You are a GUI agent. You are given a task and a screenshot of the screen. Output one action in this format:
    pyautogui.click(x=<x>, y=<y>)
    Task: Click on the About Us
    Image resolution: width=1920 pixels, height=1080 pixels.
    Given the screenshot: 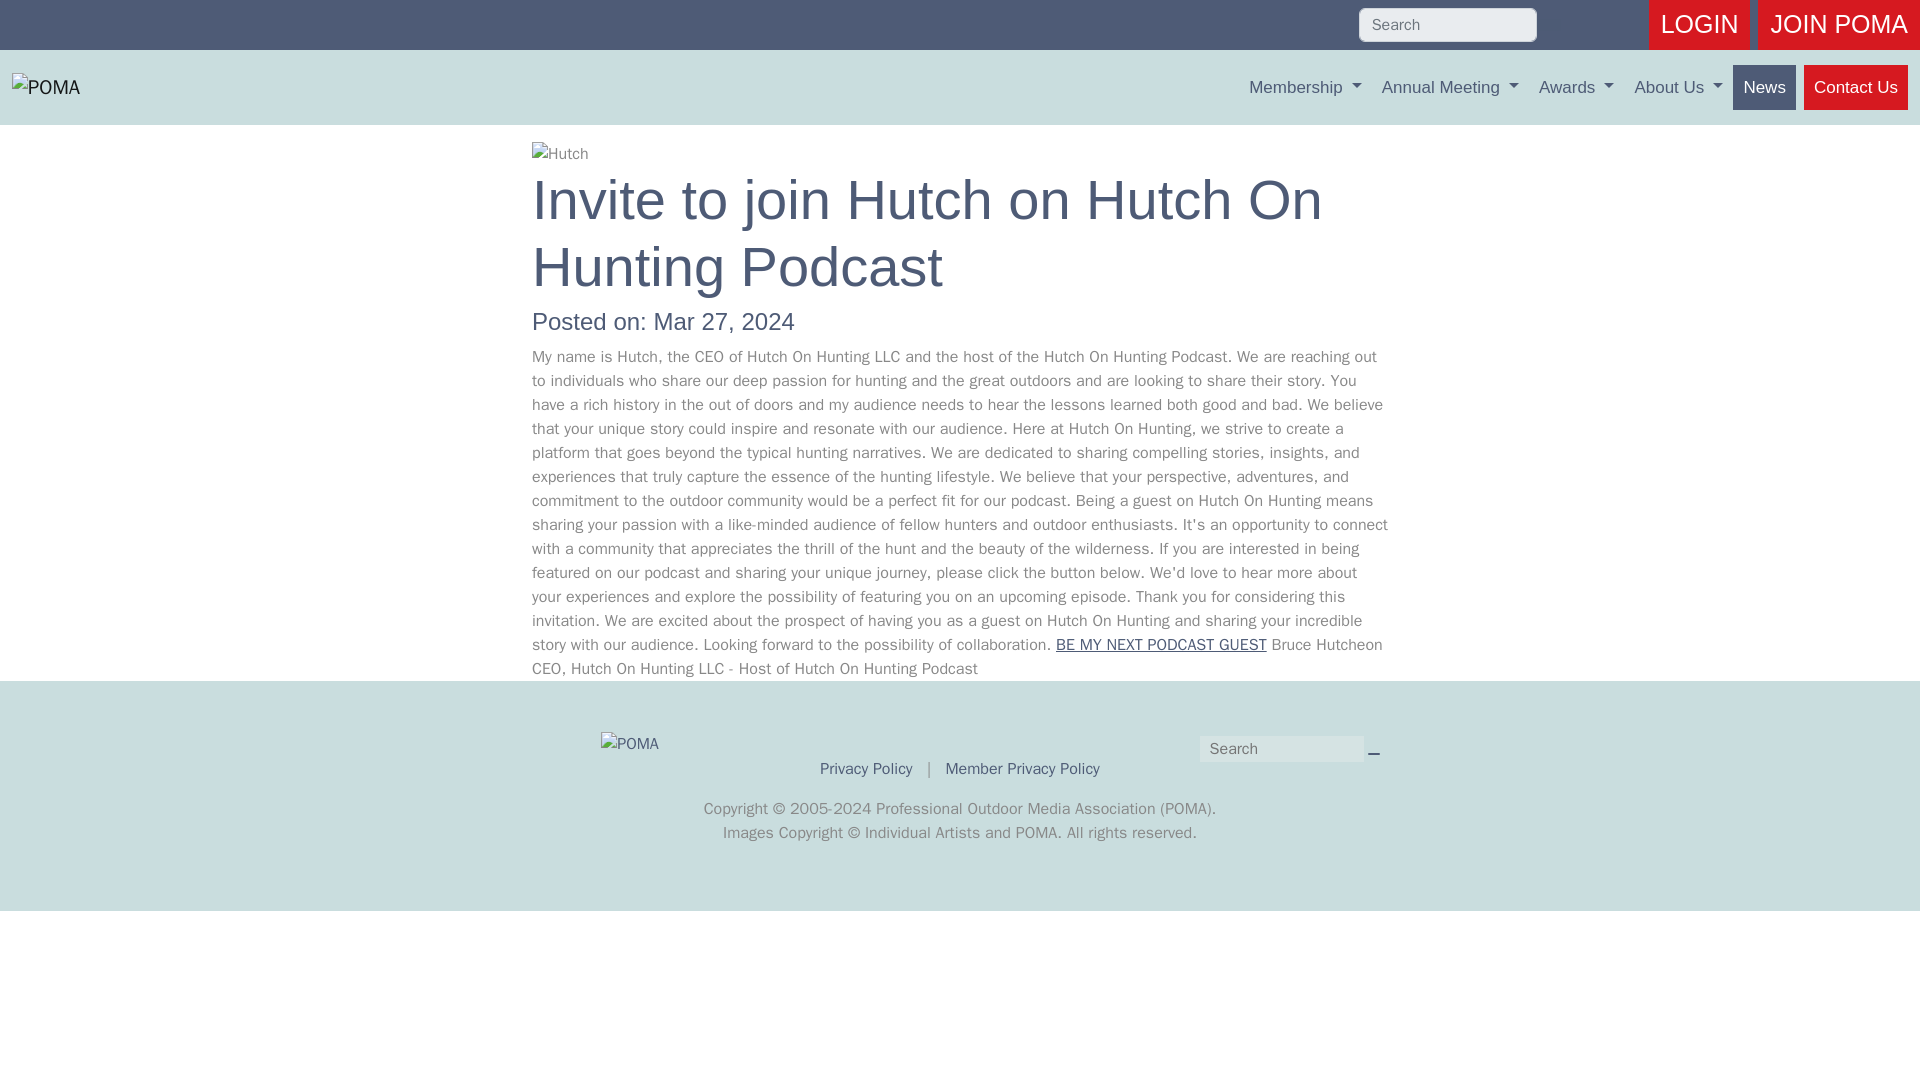 What is the action you would take?
    pyautogui.click(x=1678, y=86)
    